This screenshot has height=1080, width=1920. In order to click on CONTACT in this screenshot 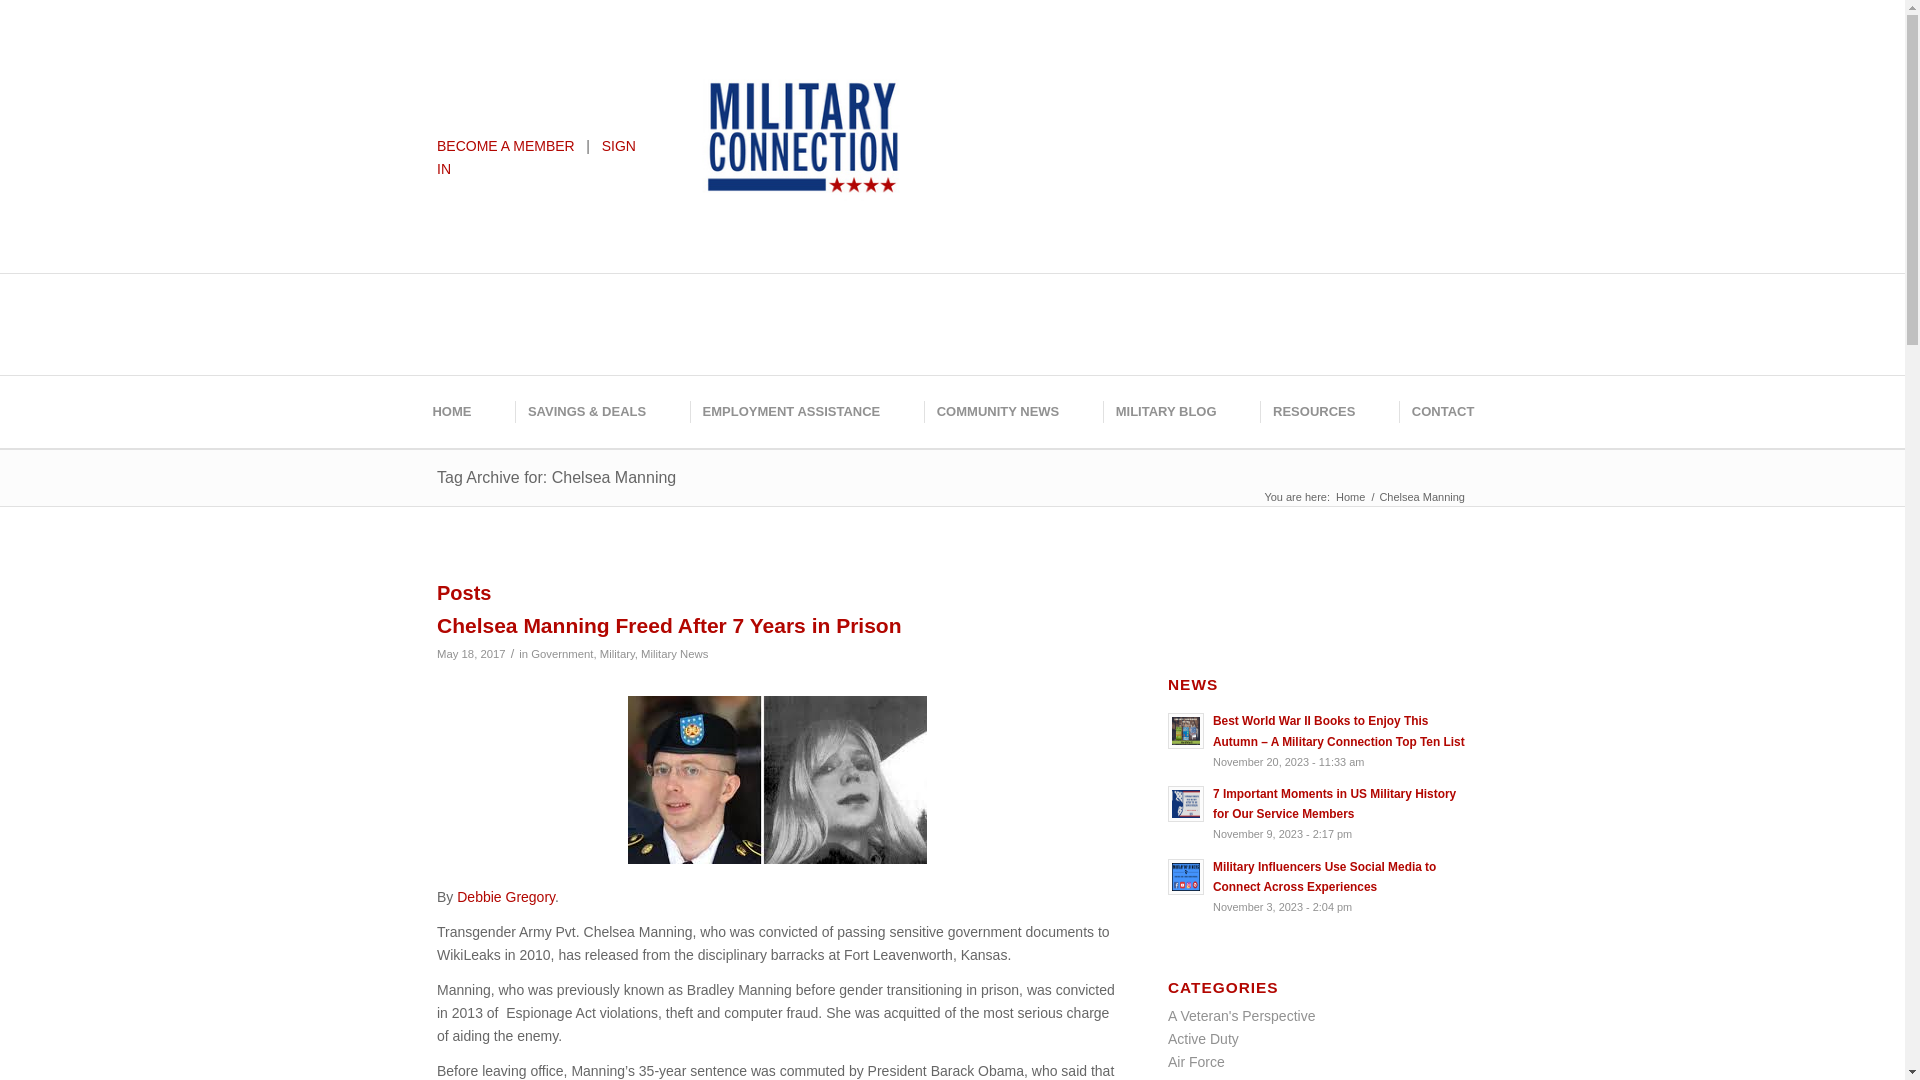, I will do `click(1442, 411)`.